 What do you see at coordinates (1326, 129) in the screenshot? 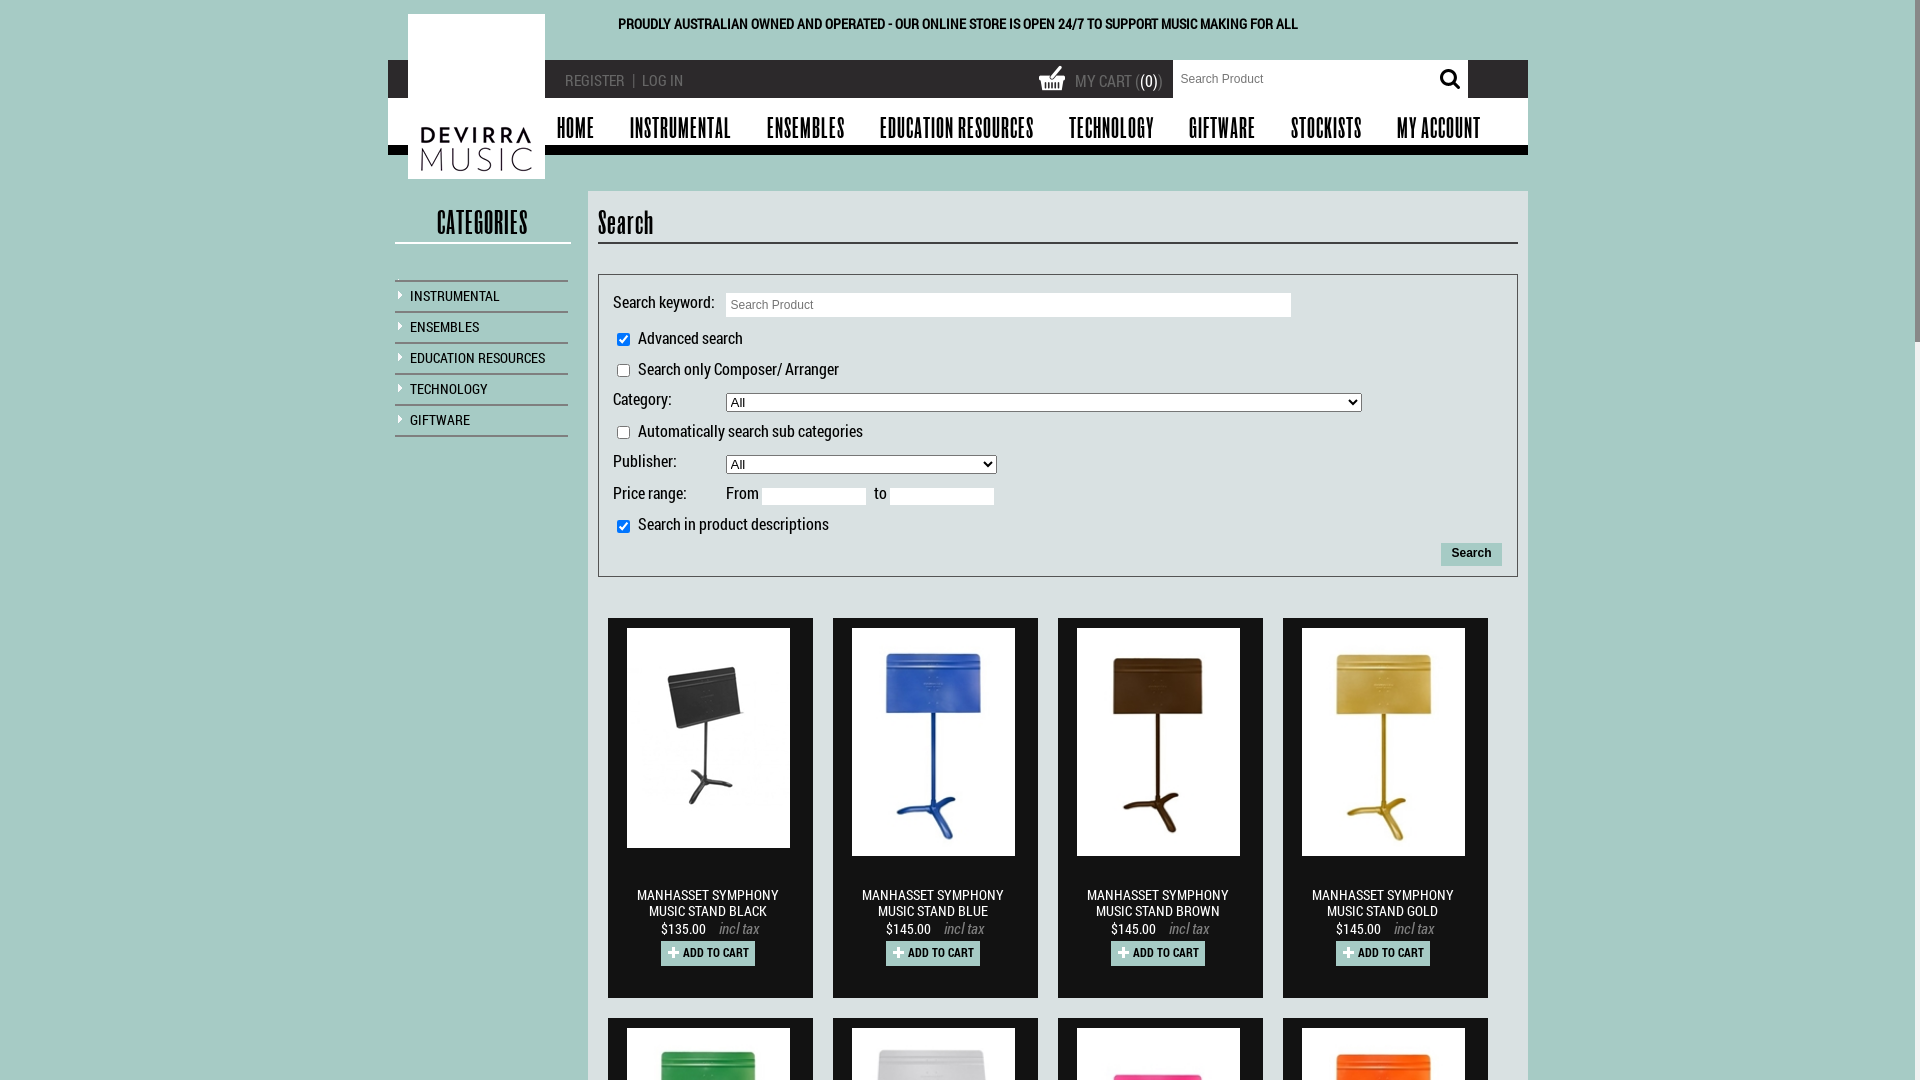
I see `STOCKISTS` at bounding box center [1326, 129].